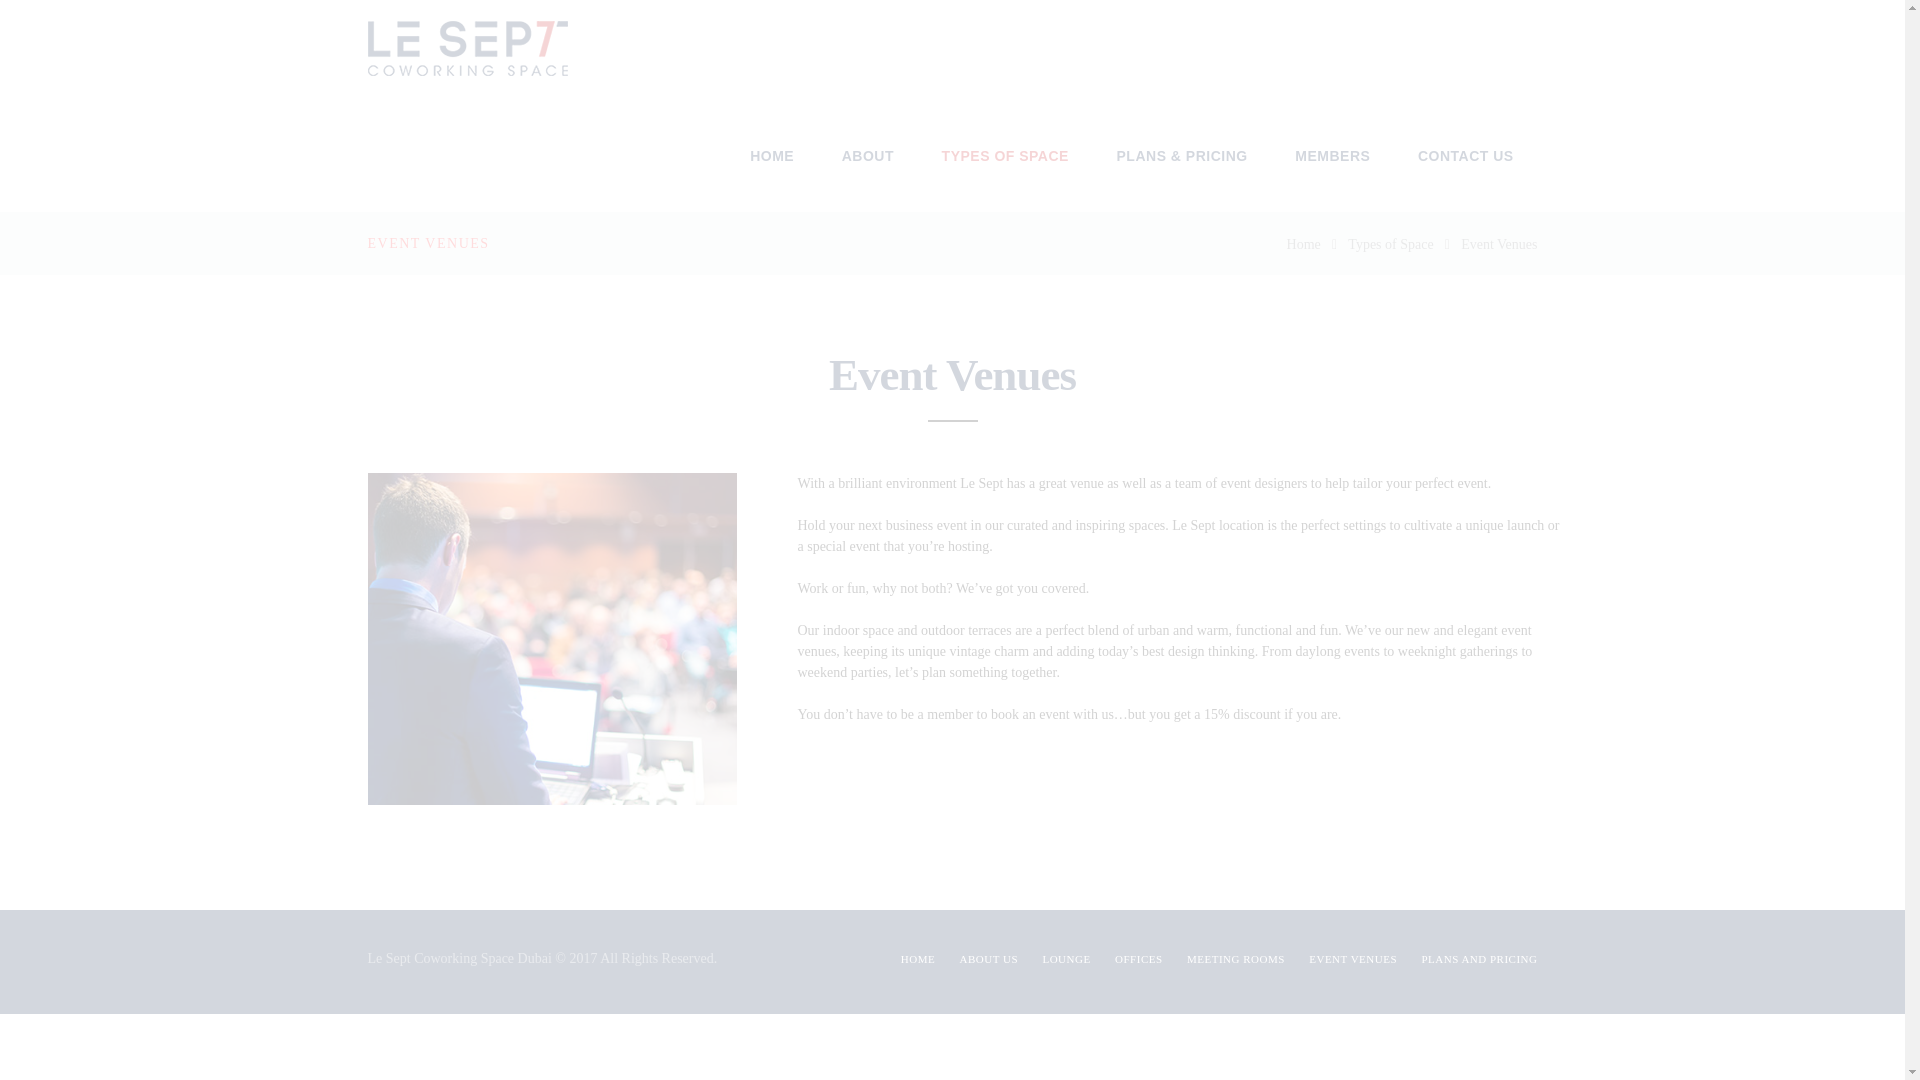 The image size is (1920, 1080). I want to click on HOME, so click(771, 156).